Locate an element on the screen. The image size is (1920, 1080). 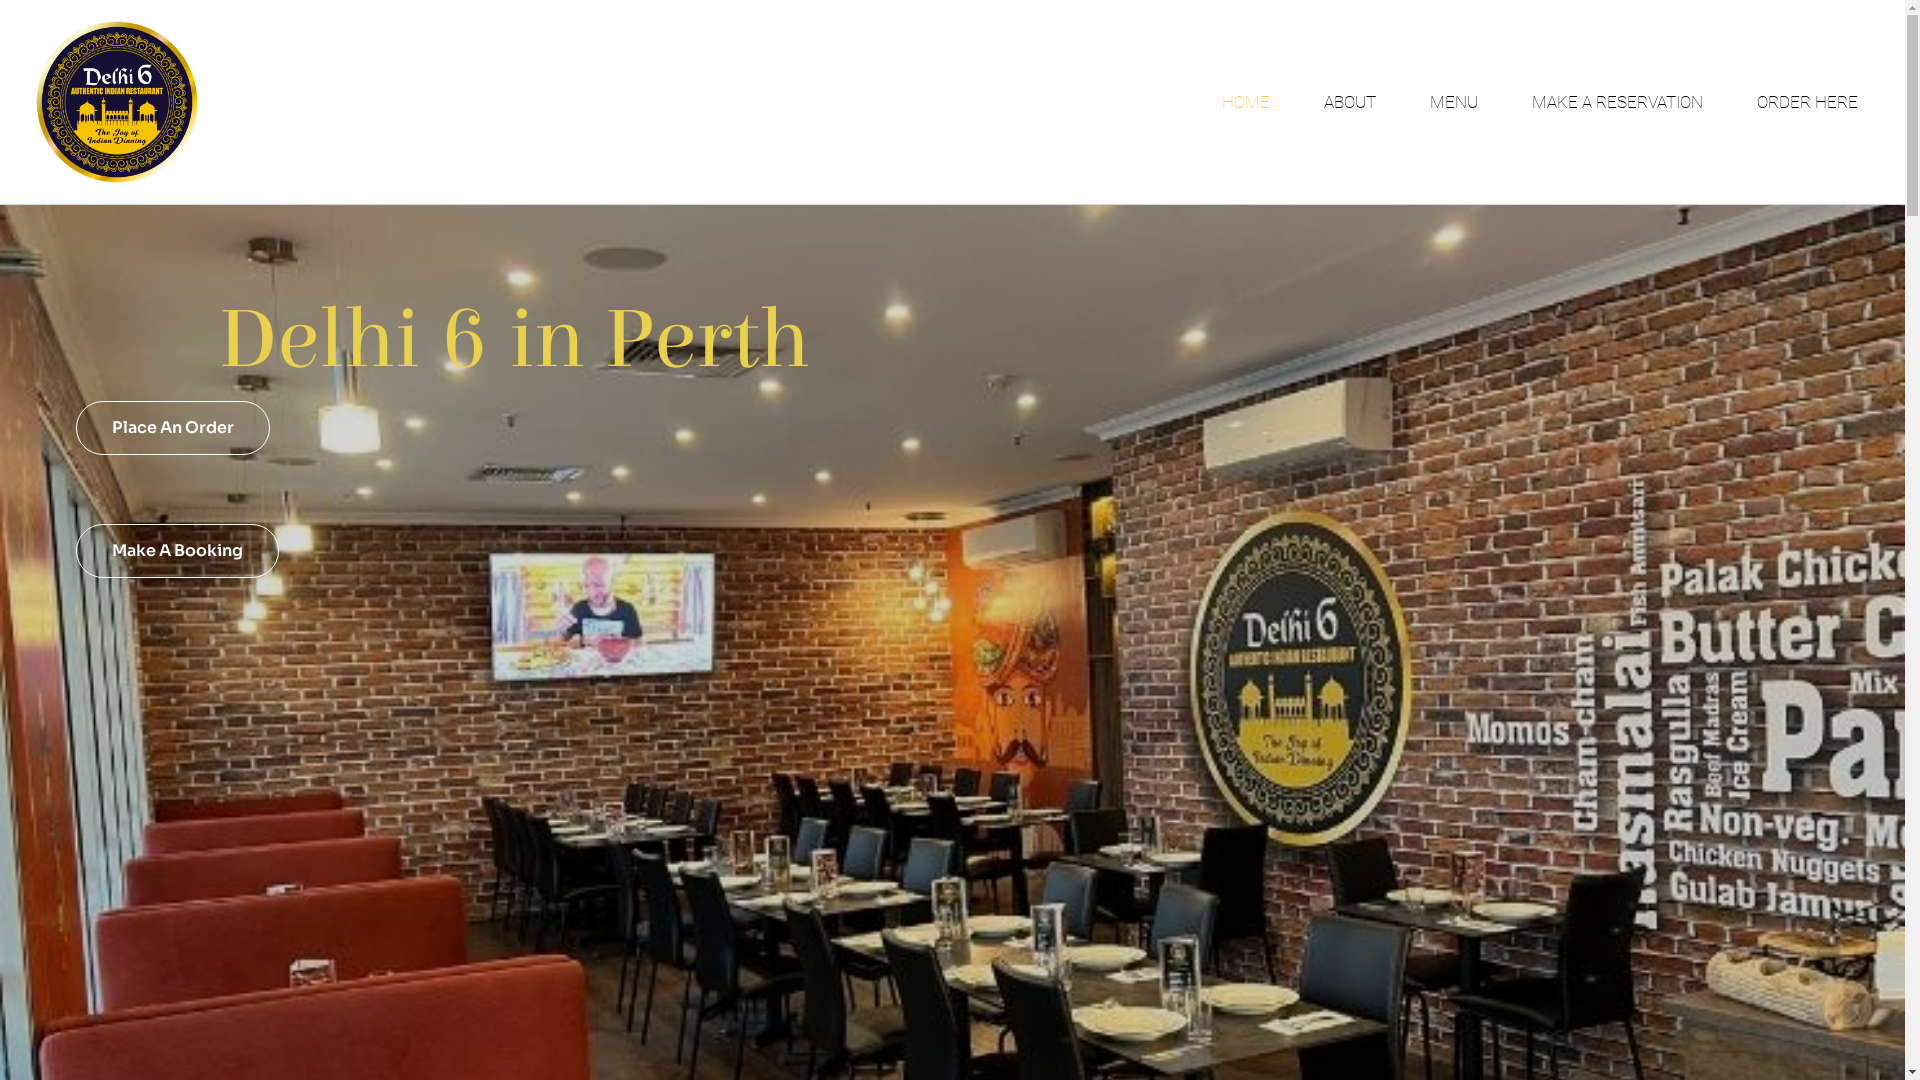
ABOUT is located at coordinates (1350, 102).